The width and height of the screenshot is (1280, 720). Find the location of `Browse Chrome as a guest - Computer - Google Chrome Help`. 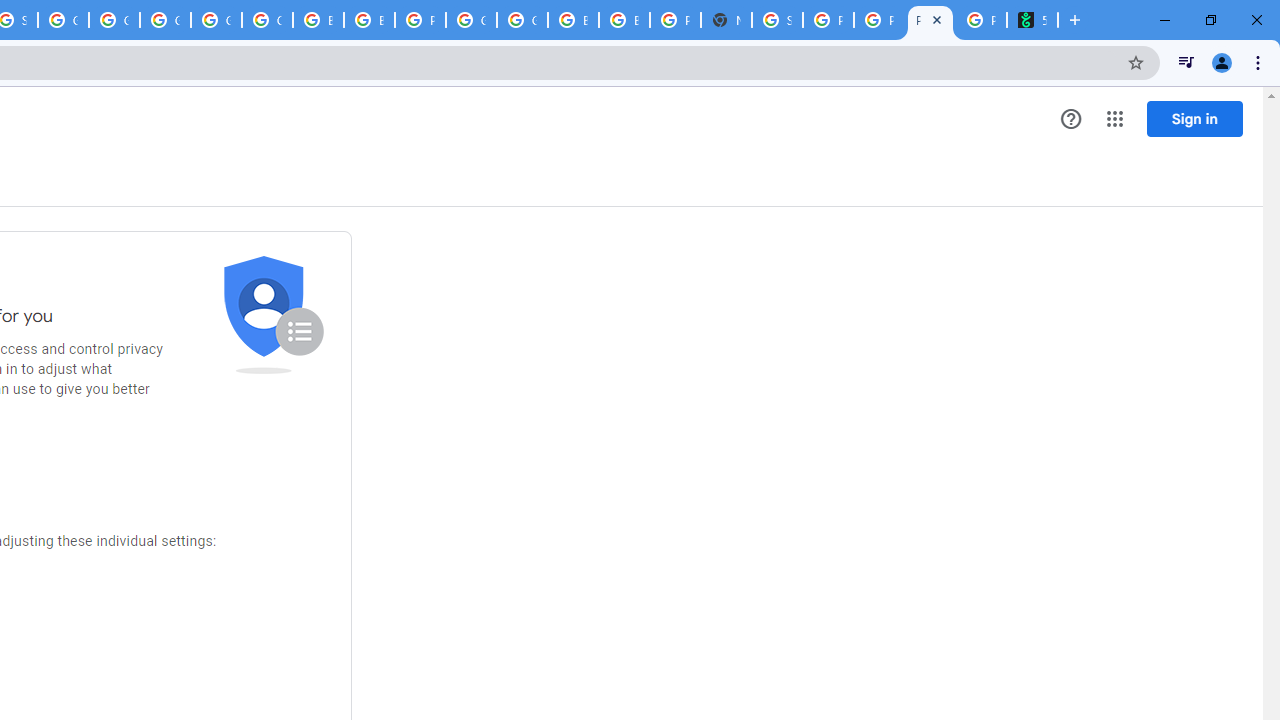

Browse Chrome as a guest - Computer - Google Chrome Help is located at coordinates (318, 20).